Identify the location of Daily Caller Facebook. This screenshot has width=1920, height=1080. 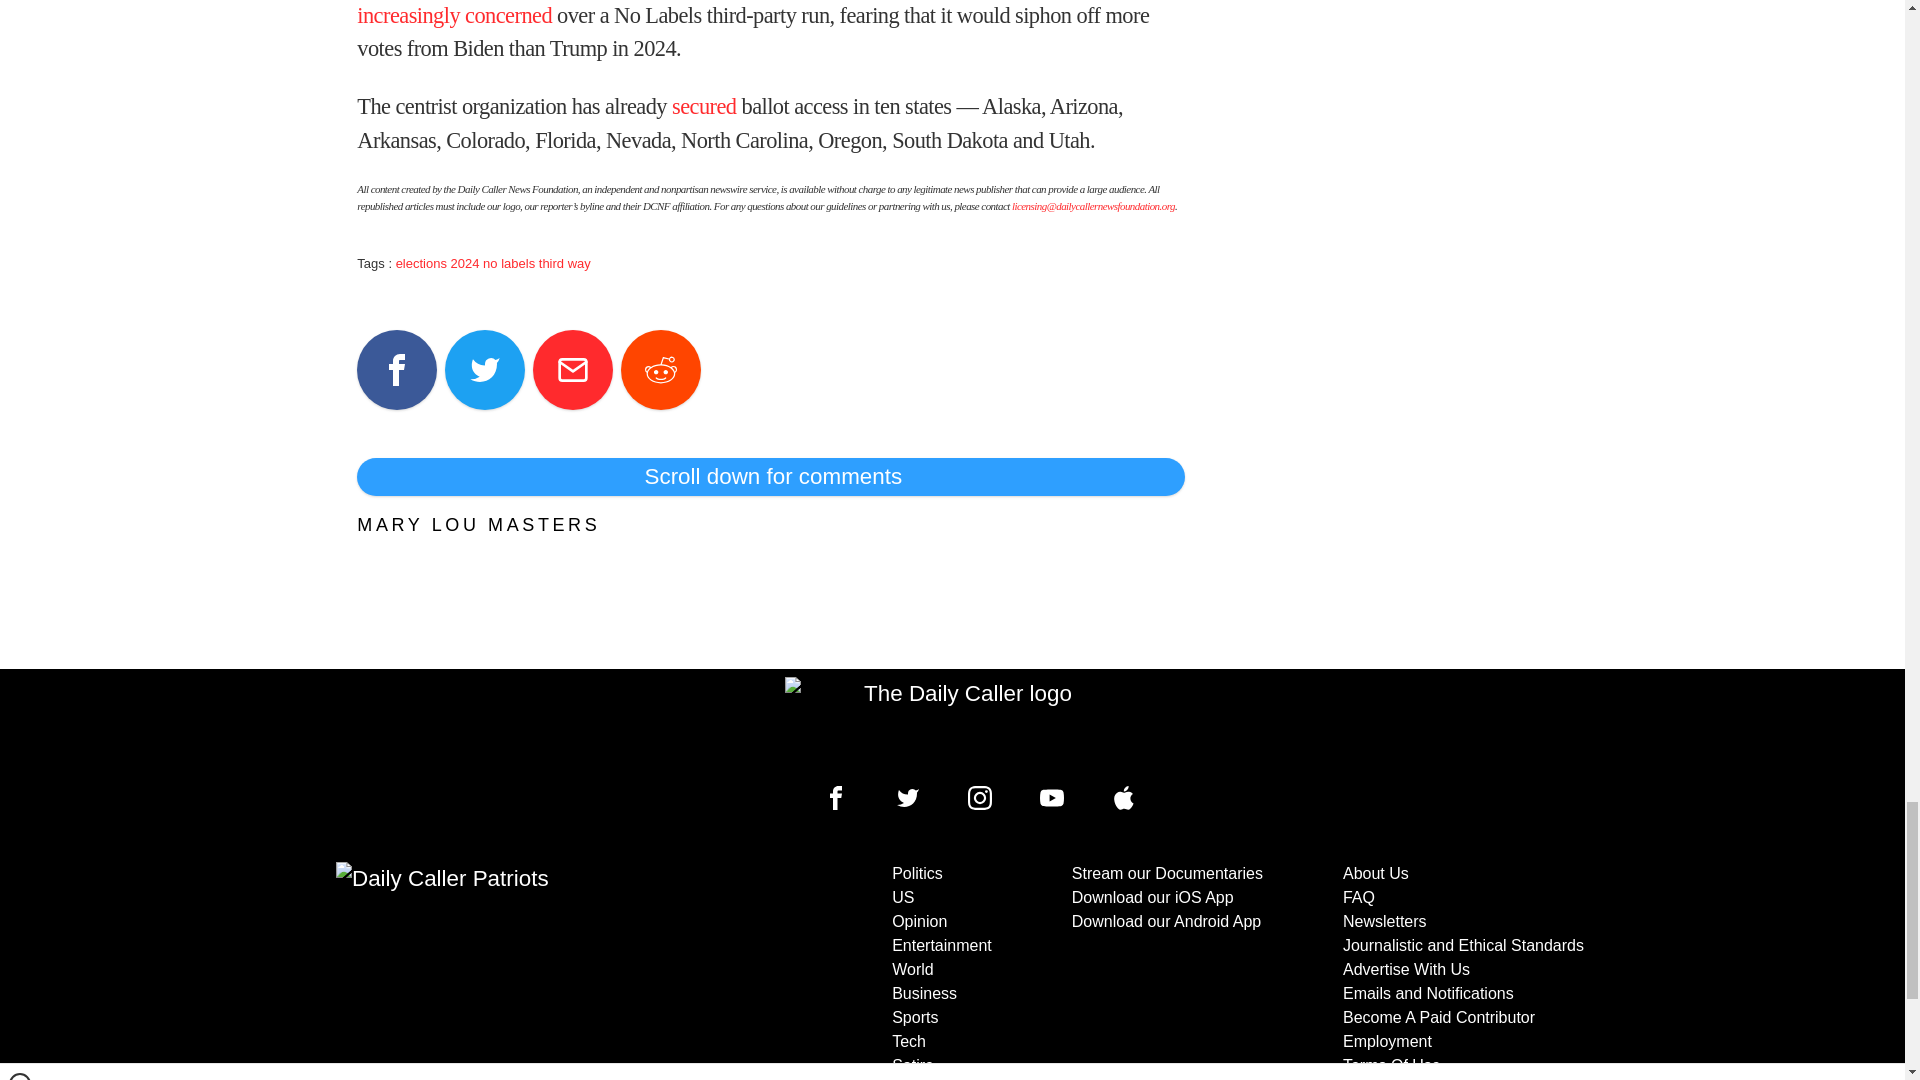
(836, 798).